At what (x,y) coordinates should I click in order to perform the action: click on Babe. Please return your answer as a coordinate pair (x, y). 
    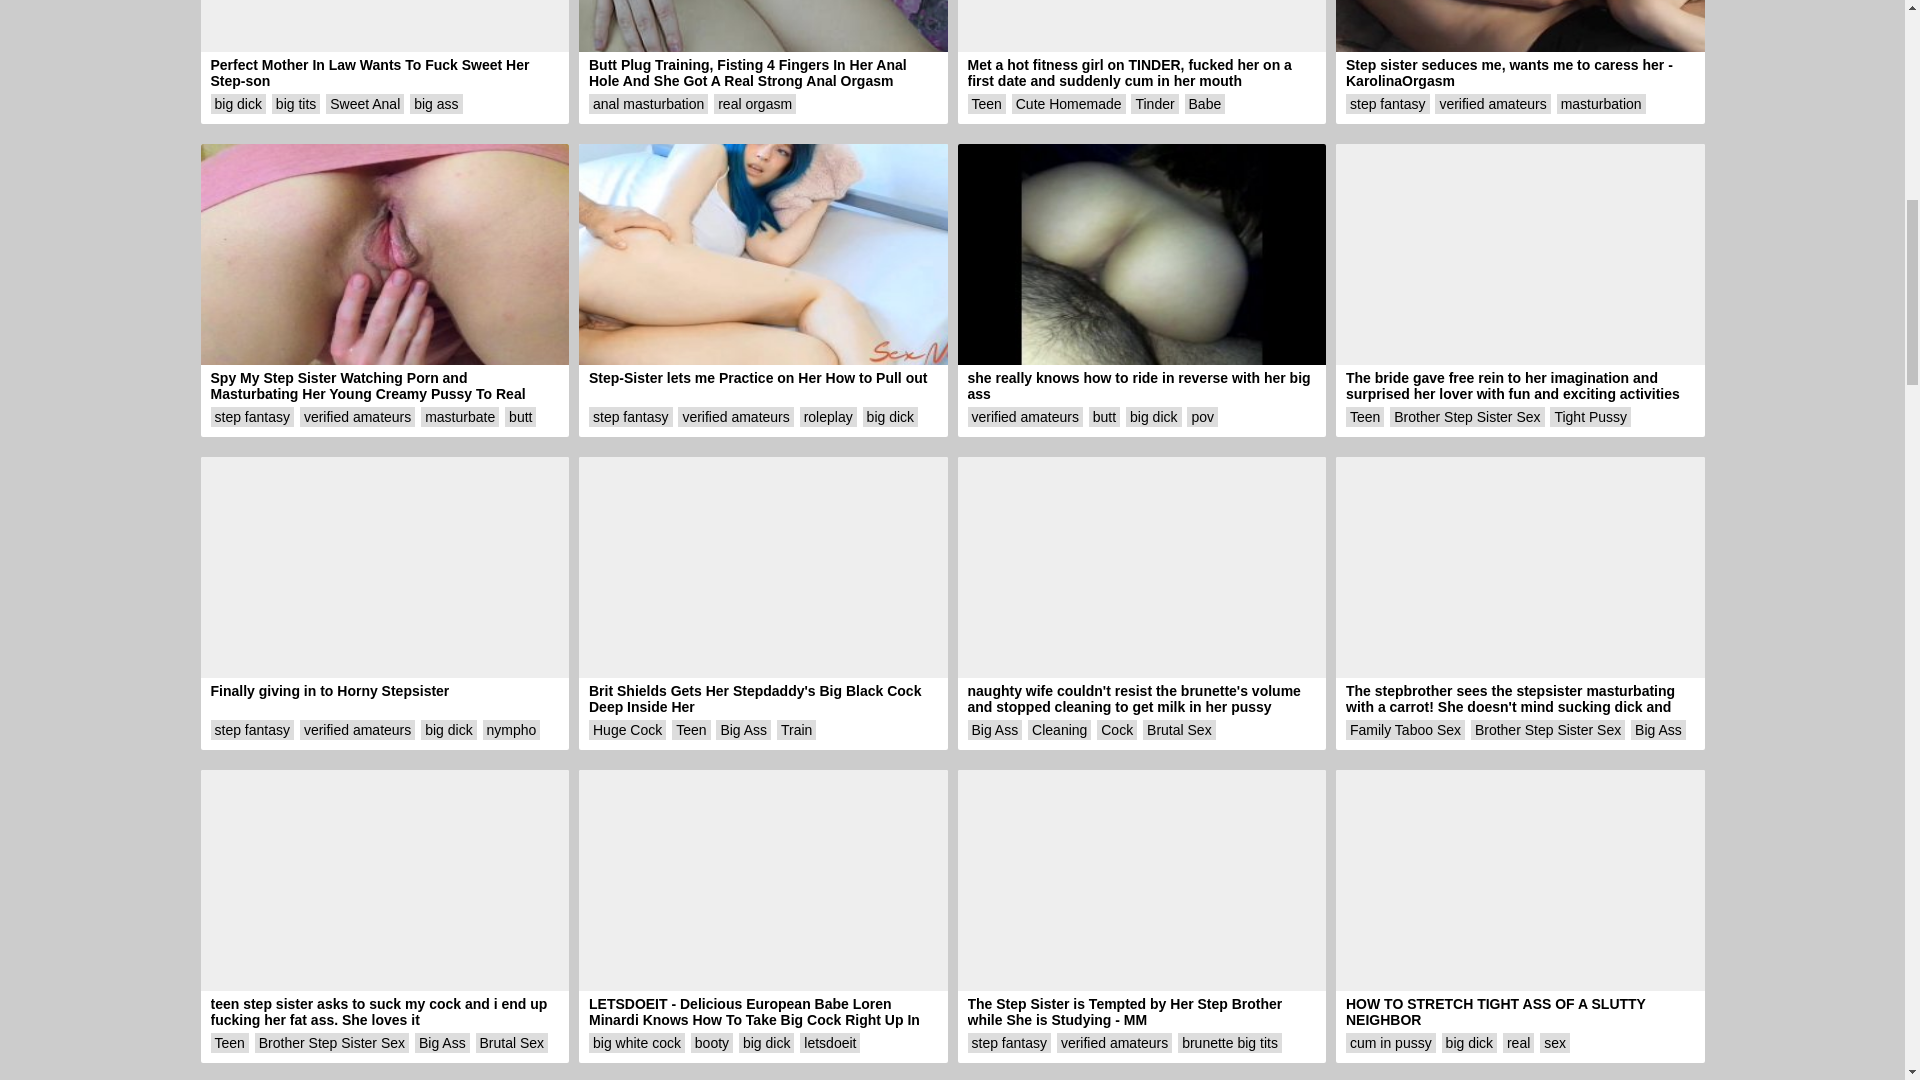
    Looking at the image, I should click on (1205, 103).